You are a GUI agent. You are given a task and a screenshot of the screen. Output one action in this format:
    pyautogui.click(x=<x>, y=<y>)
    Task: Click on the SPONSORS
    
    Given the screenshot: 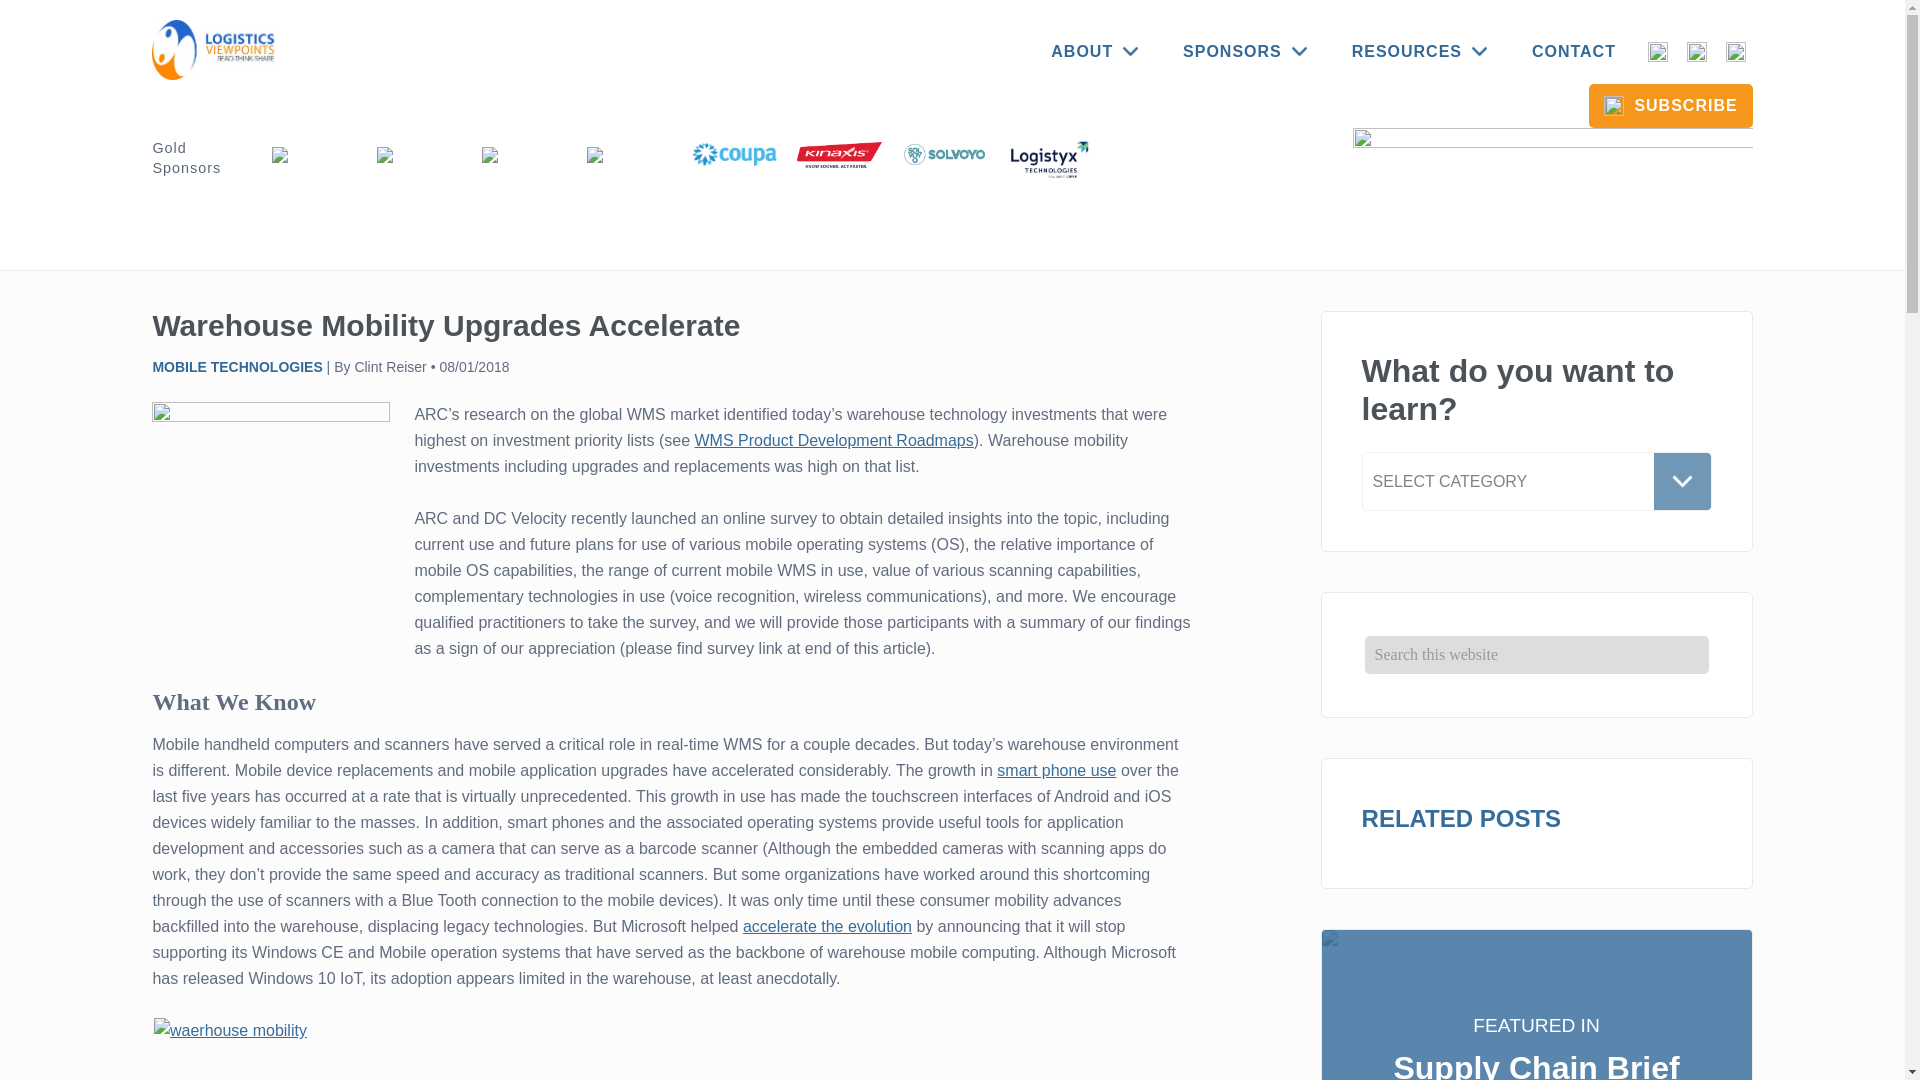 What is the action you would take?
    pyautogui.click(x=1244, y=52)
    